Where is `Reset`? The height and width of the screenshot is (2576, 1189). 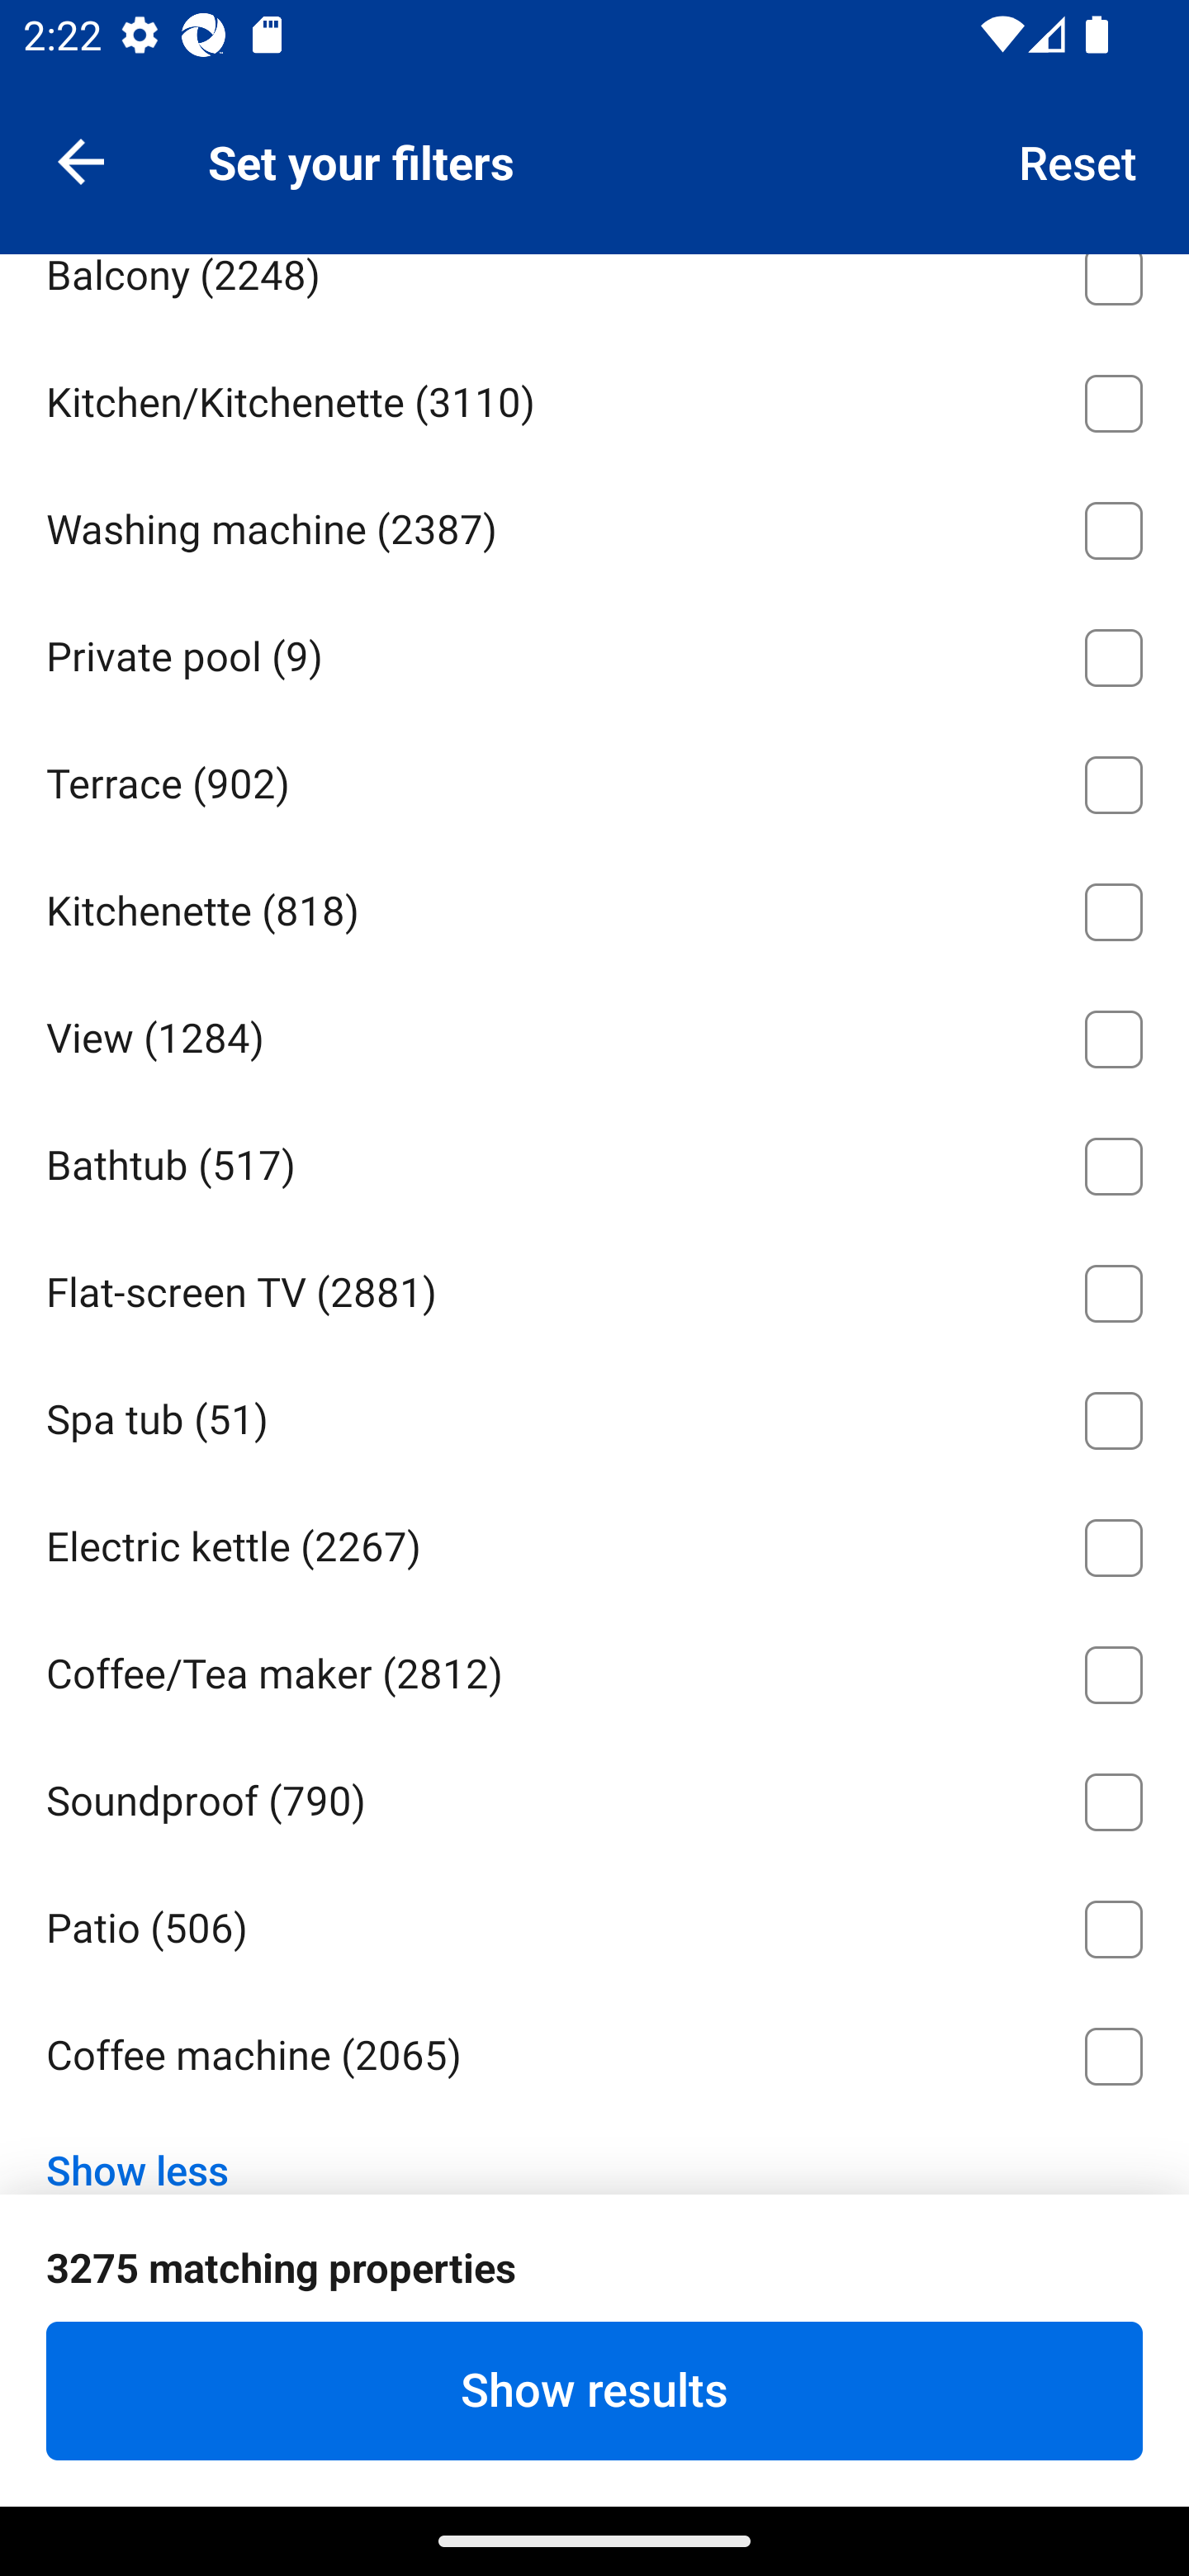
Reset is located at coordinates (1078, 160).